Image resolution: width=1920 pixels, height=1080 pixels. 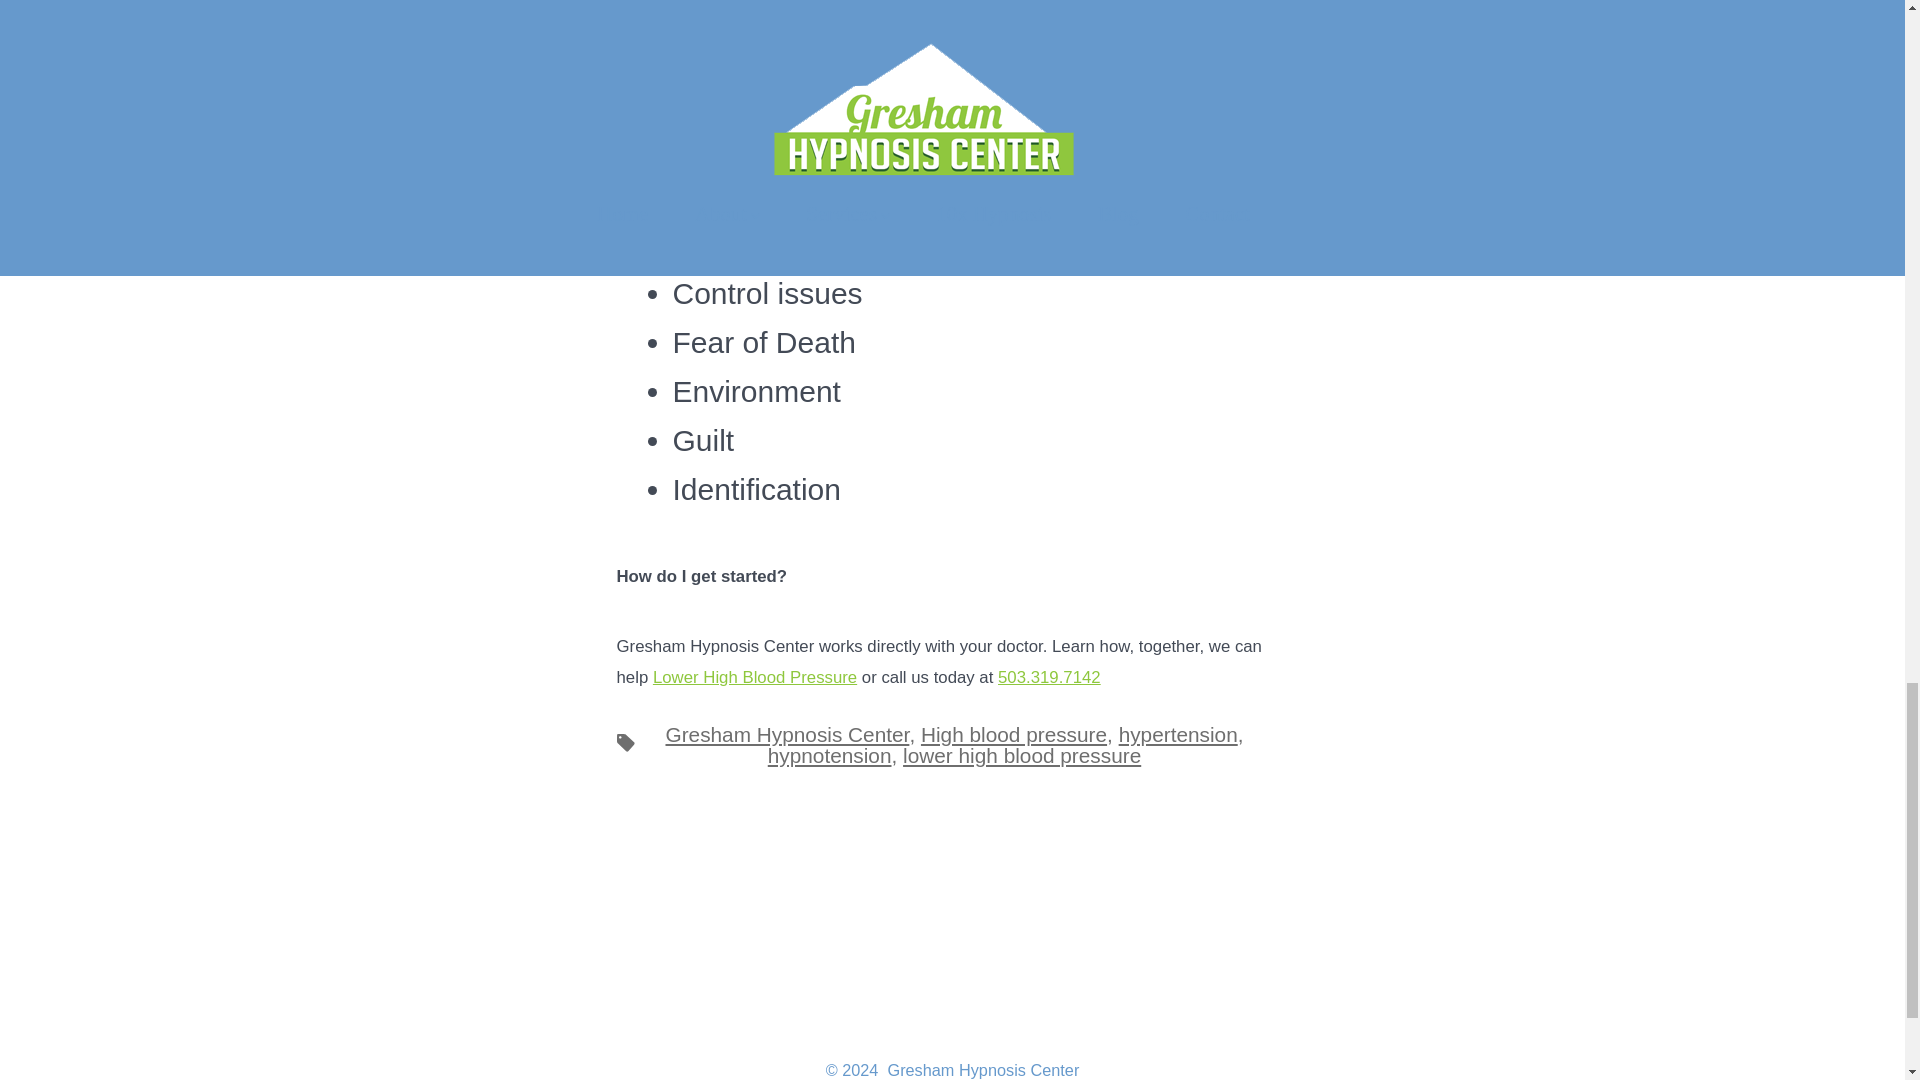 What do you see at coordinates (1049, 677) in the screenshot?
I see `503.319.7142` at bounding box center [1049, 677].